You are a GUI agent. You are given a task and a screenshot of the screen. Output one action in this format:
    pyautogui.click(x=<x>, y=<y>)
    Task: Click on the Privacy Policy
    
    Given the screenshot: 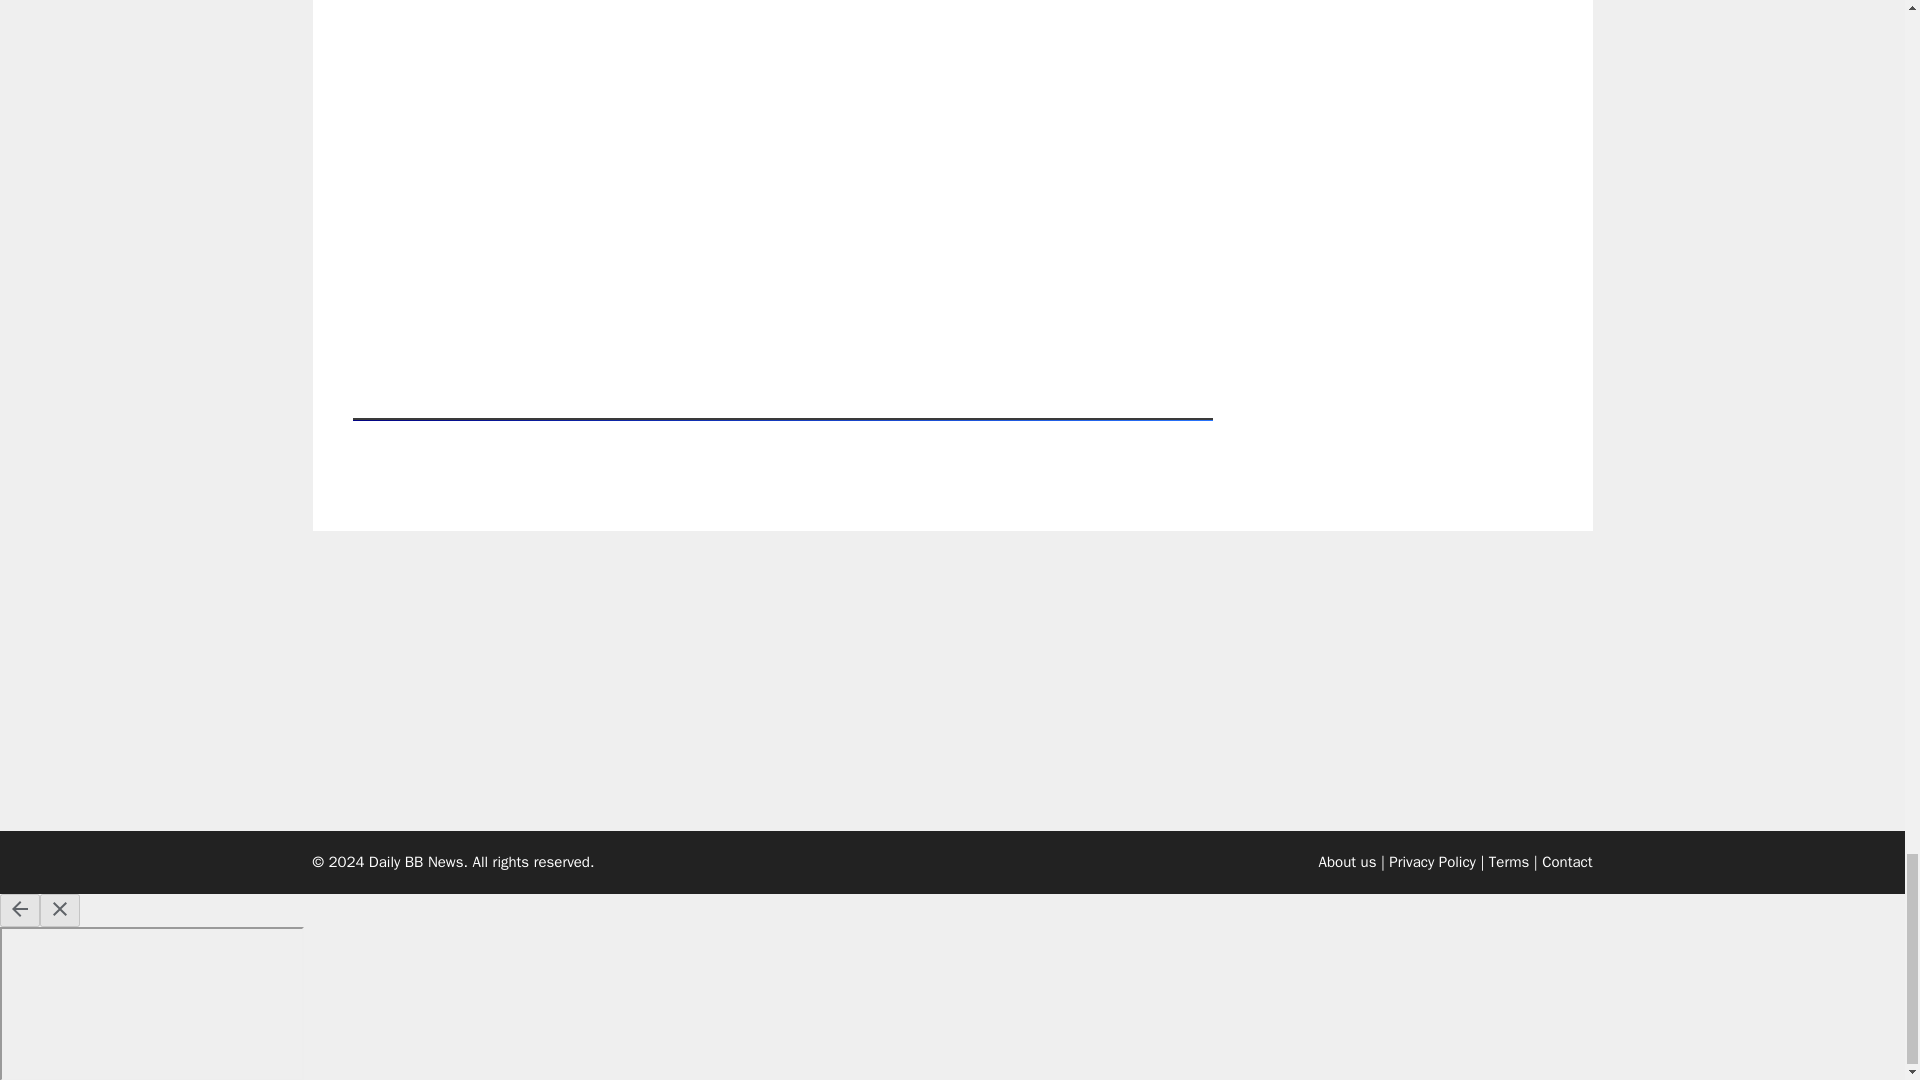 What is the action you would take?
    pyautogui.click(x=1432, y=862)
    